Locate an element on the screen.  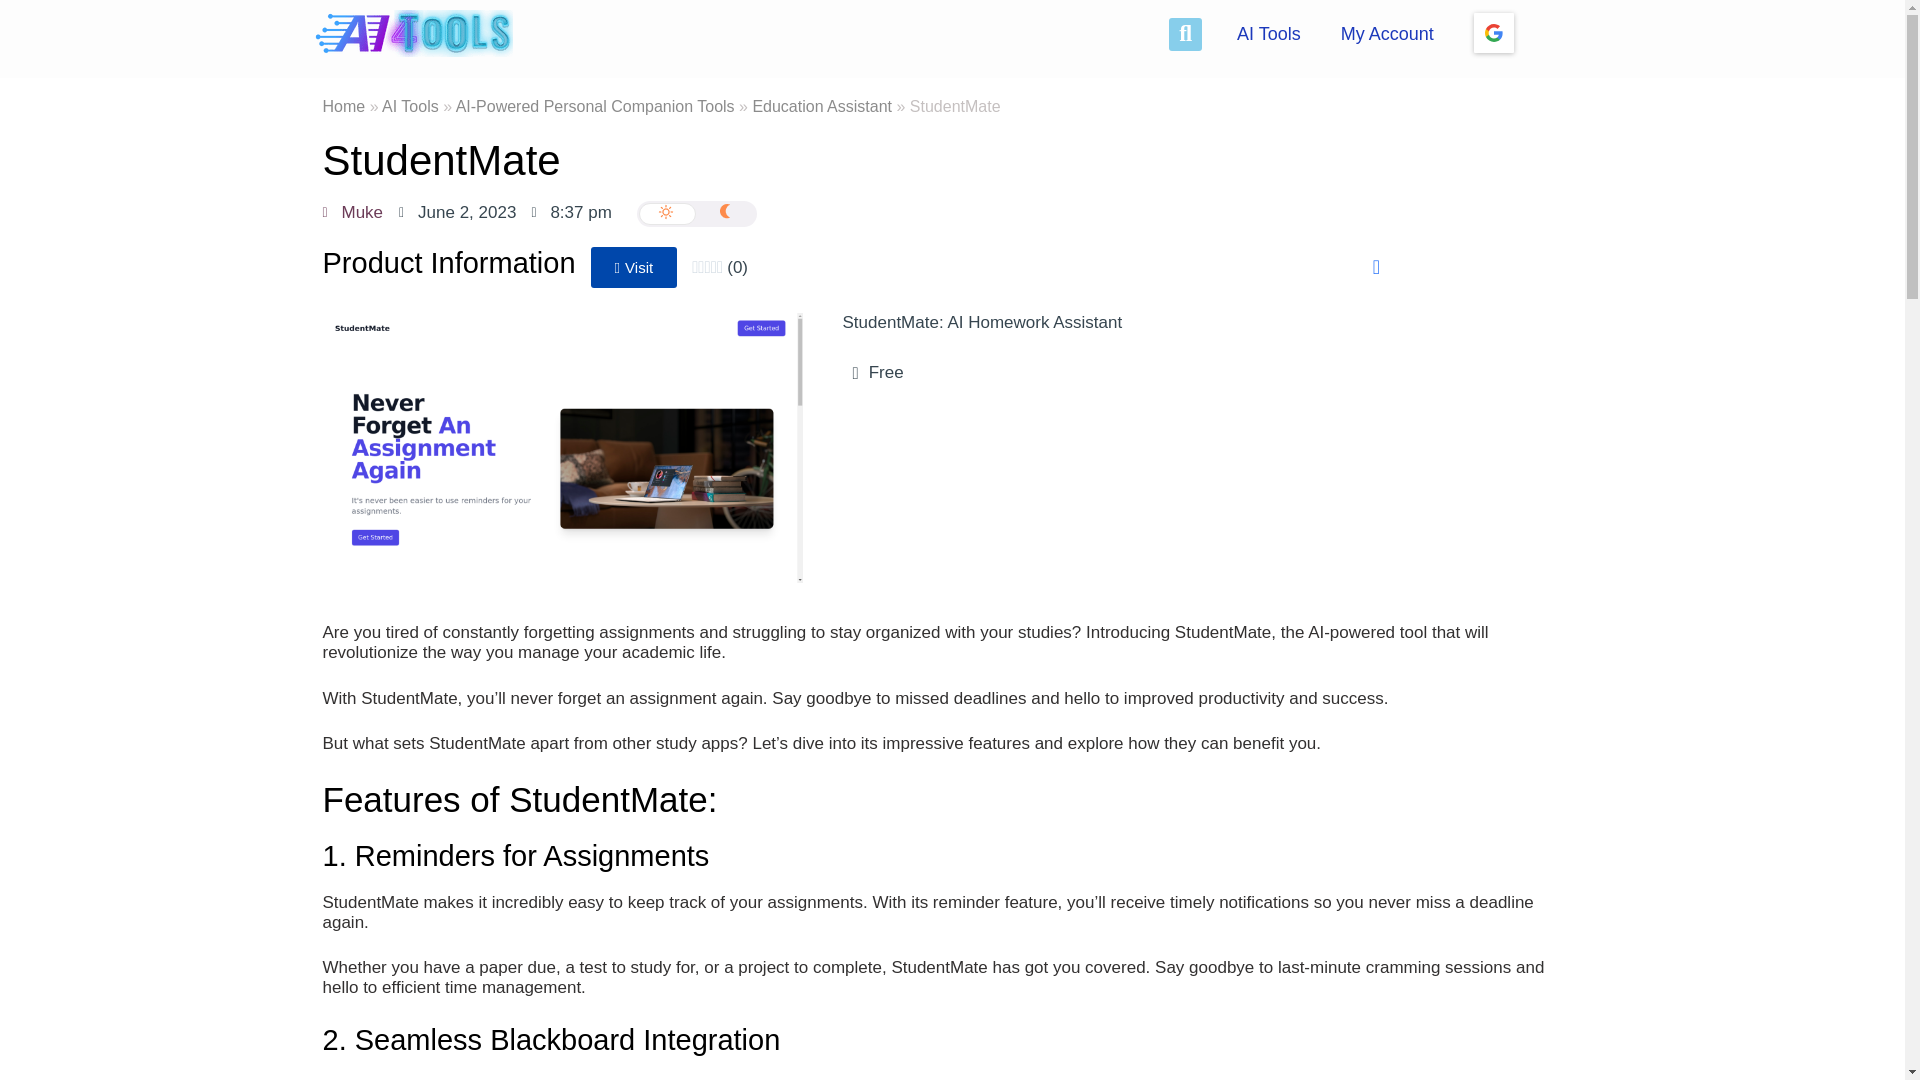
AI-Powered Personal Companion Tools is located at coordinates (596, 106).